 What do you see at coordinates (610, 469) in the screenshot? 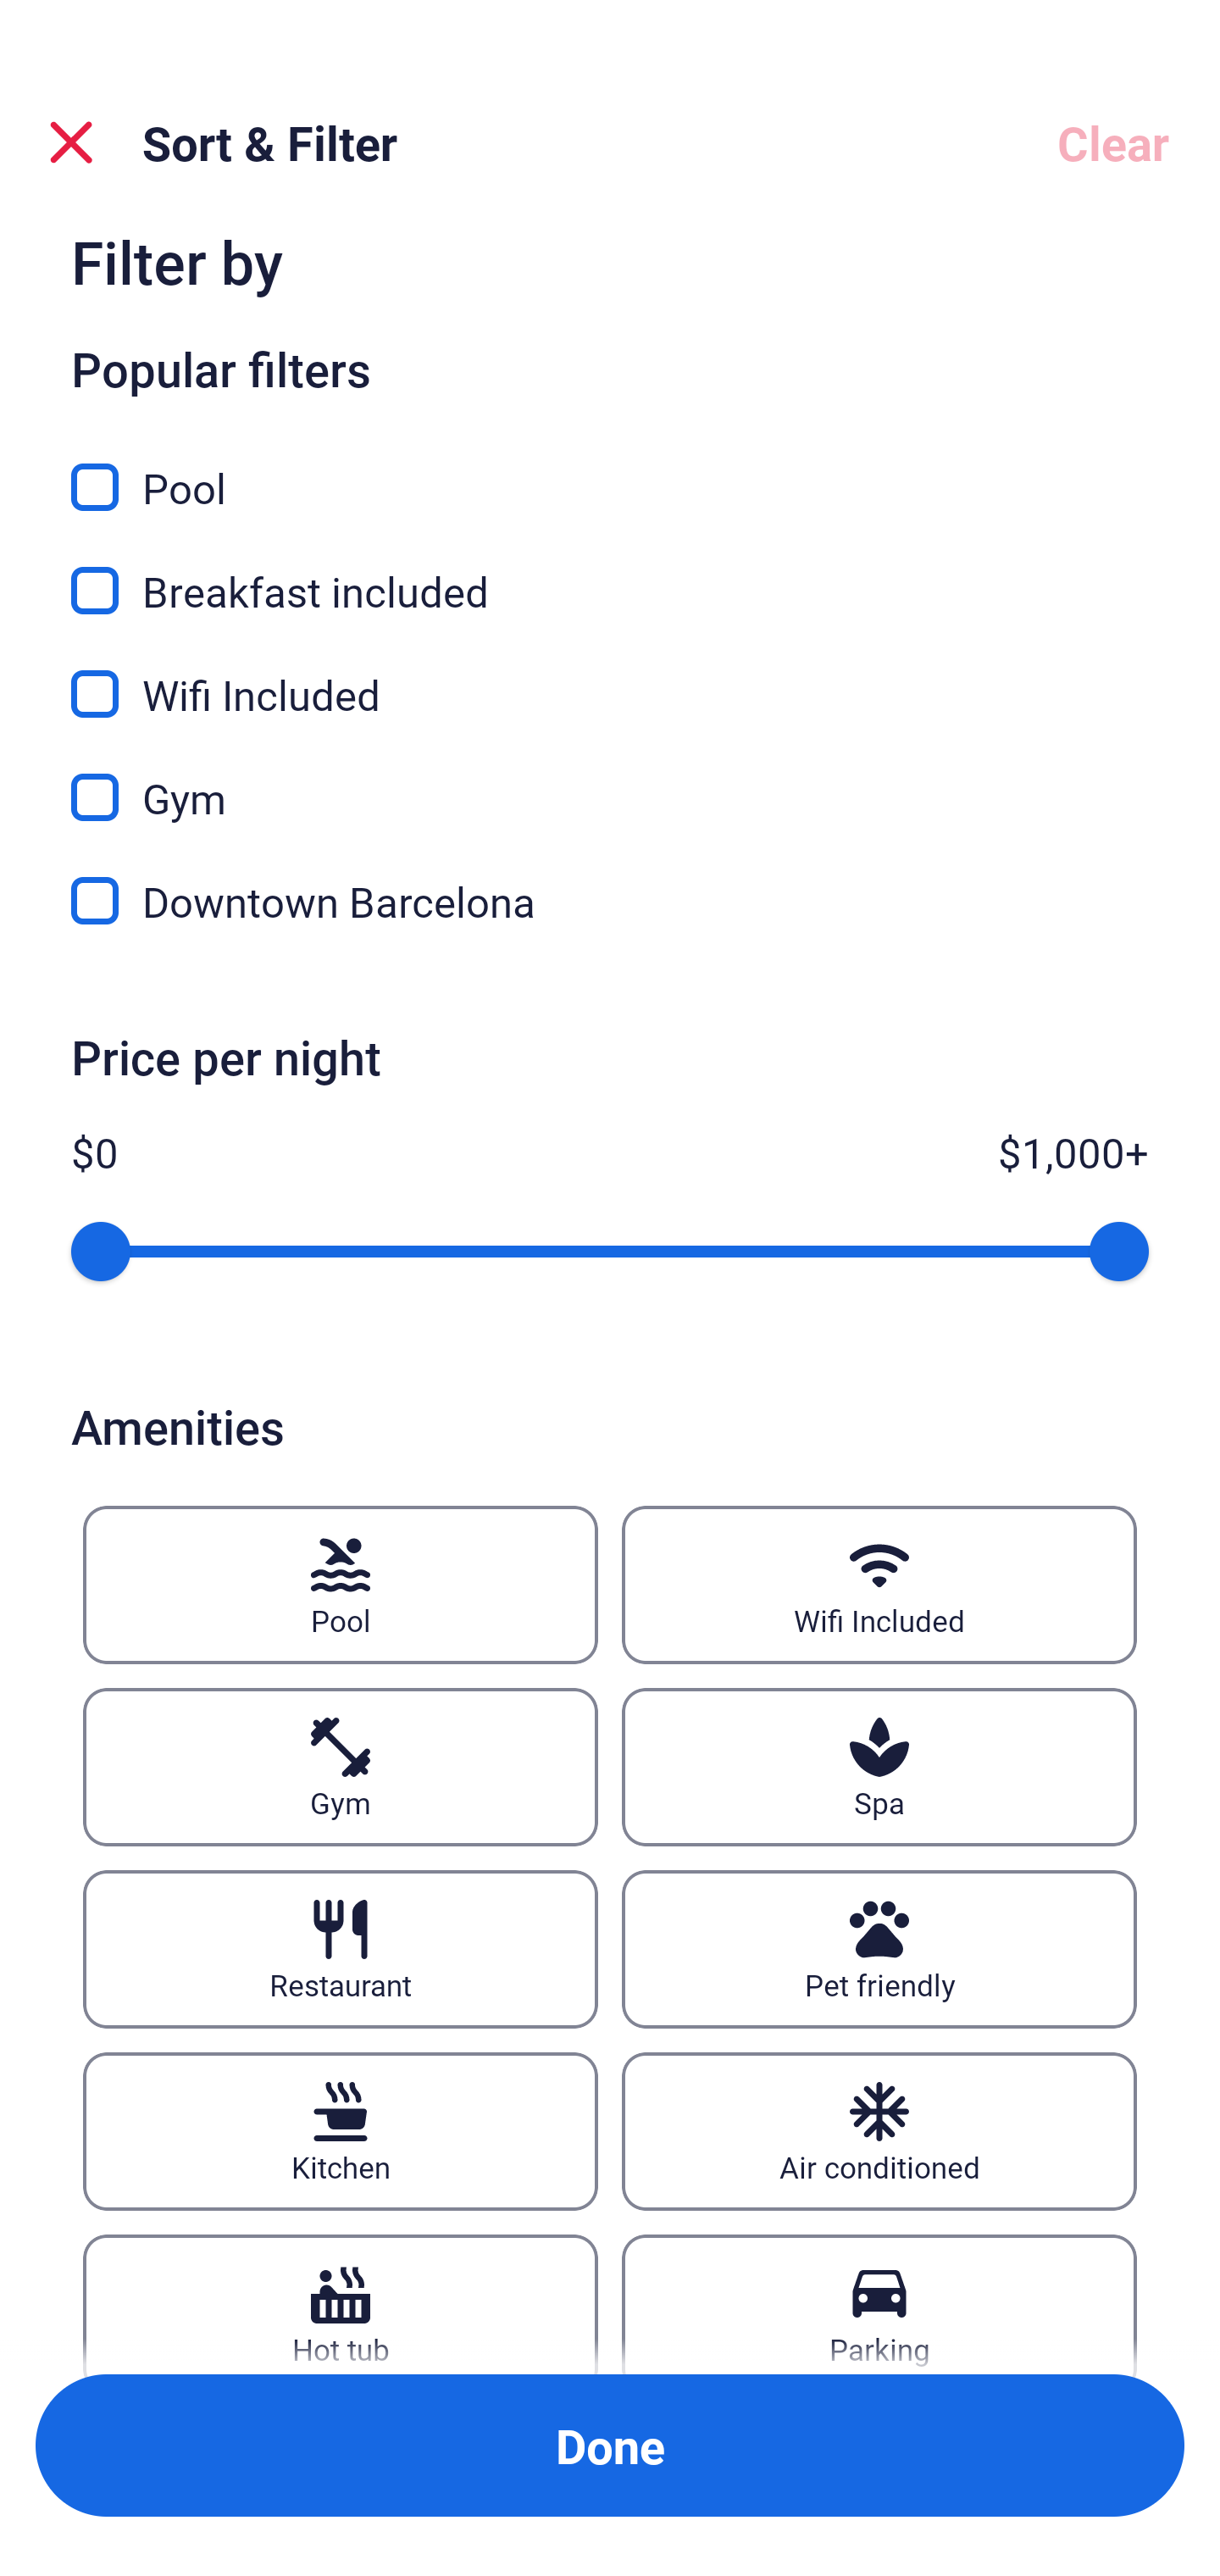
I see `Pool, Pool` at bounding box center [610, 469].